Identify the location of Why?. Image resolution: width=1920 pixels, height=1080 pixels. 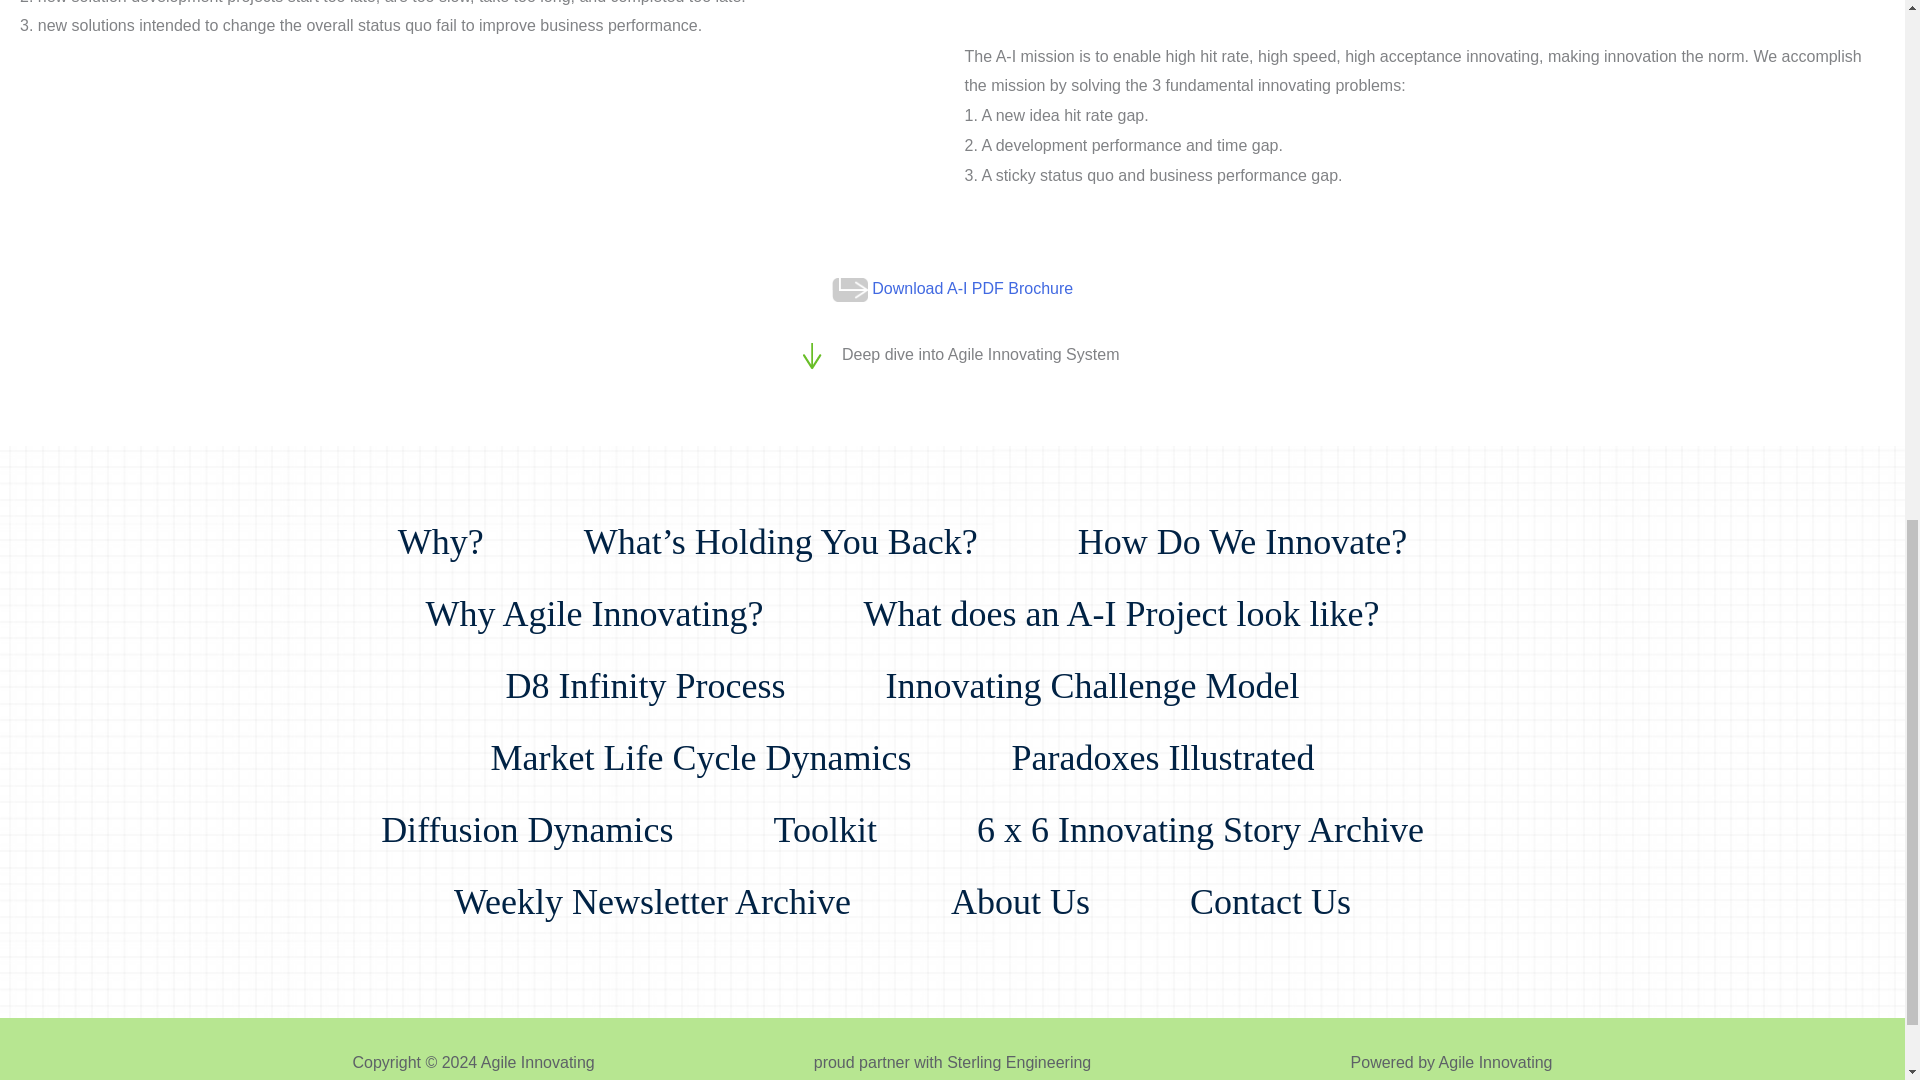
(460, 522).